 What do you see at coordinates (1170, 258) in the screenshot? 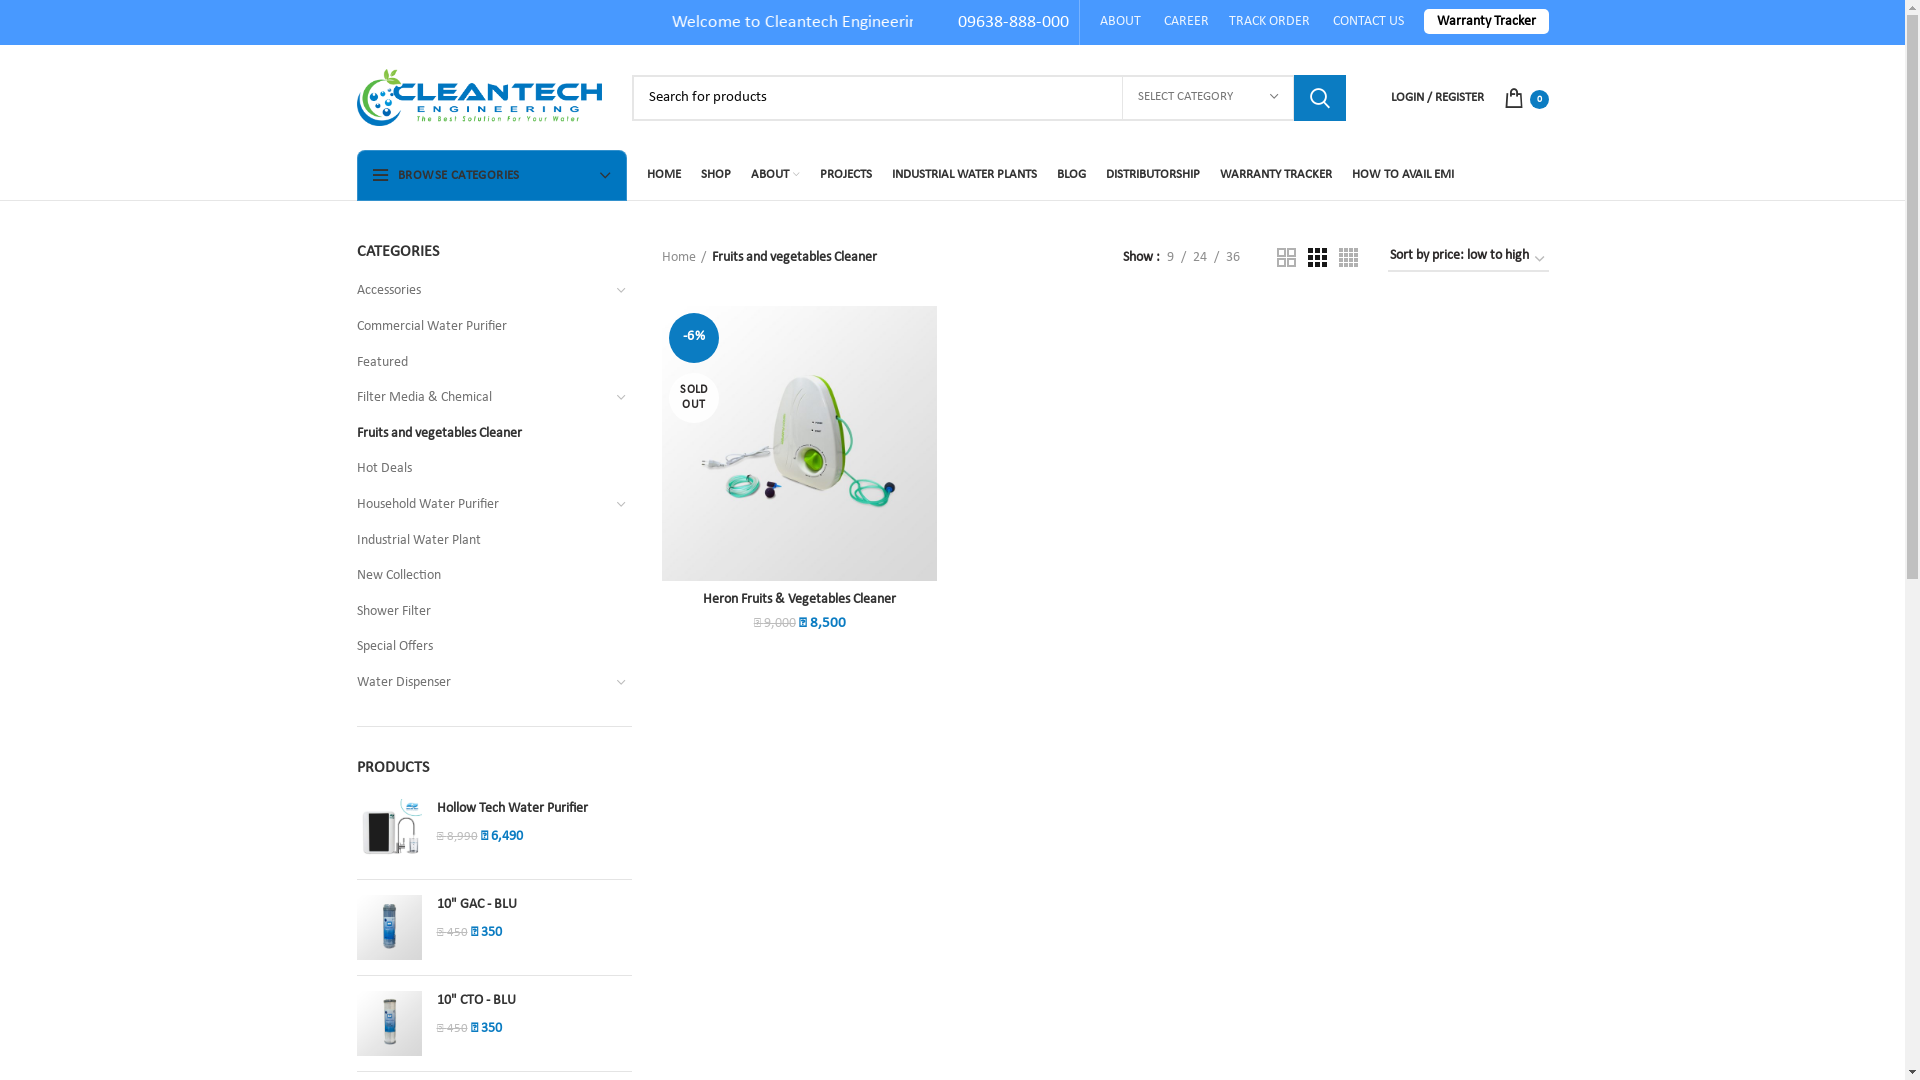
I see `9` at bounding box center [1170, 258].